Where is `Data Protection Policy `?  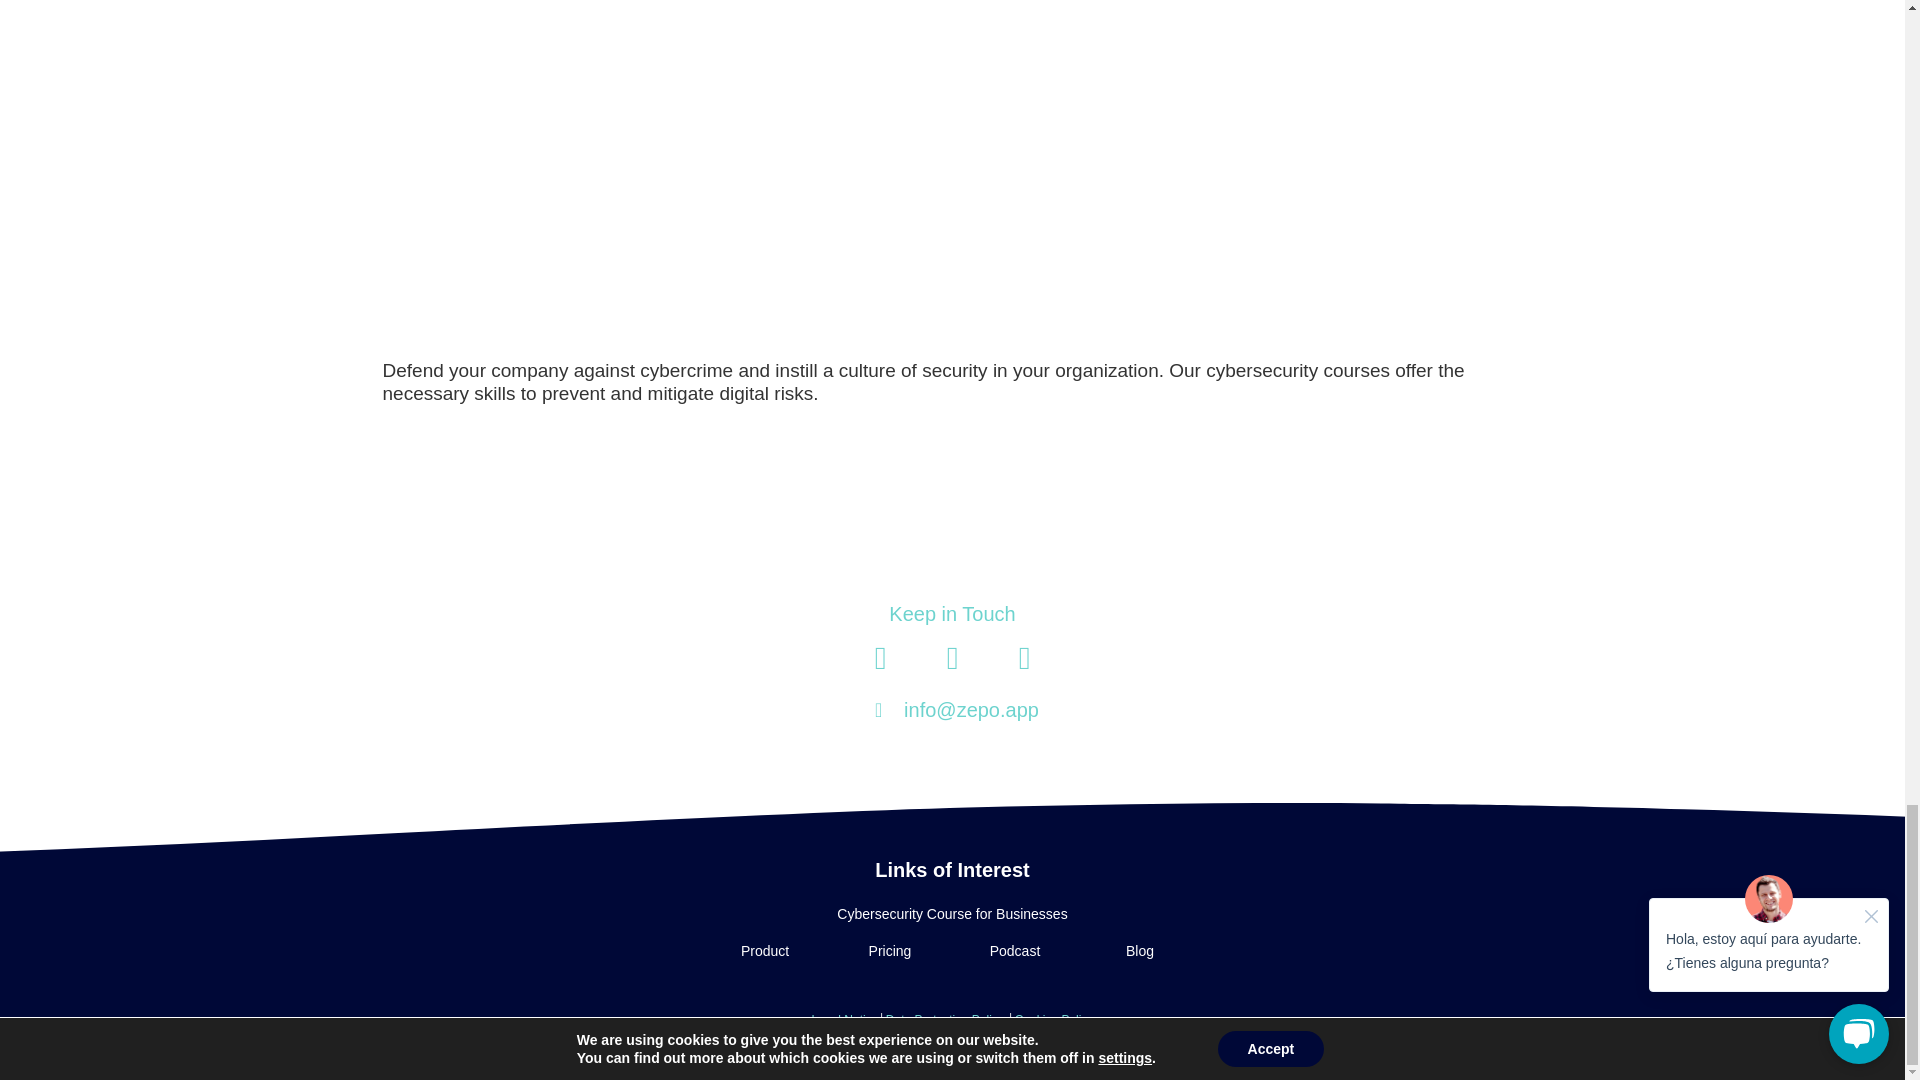
Data Protection Policy  is located at coordinates (946, 1020).